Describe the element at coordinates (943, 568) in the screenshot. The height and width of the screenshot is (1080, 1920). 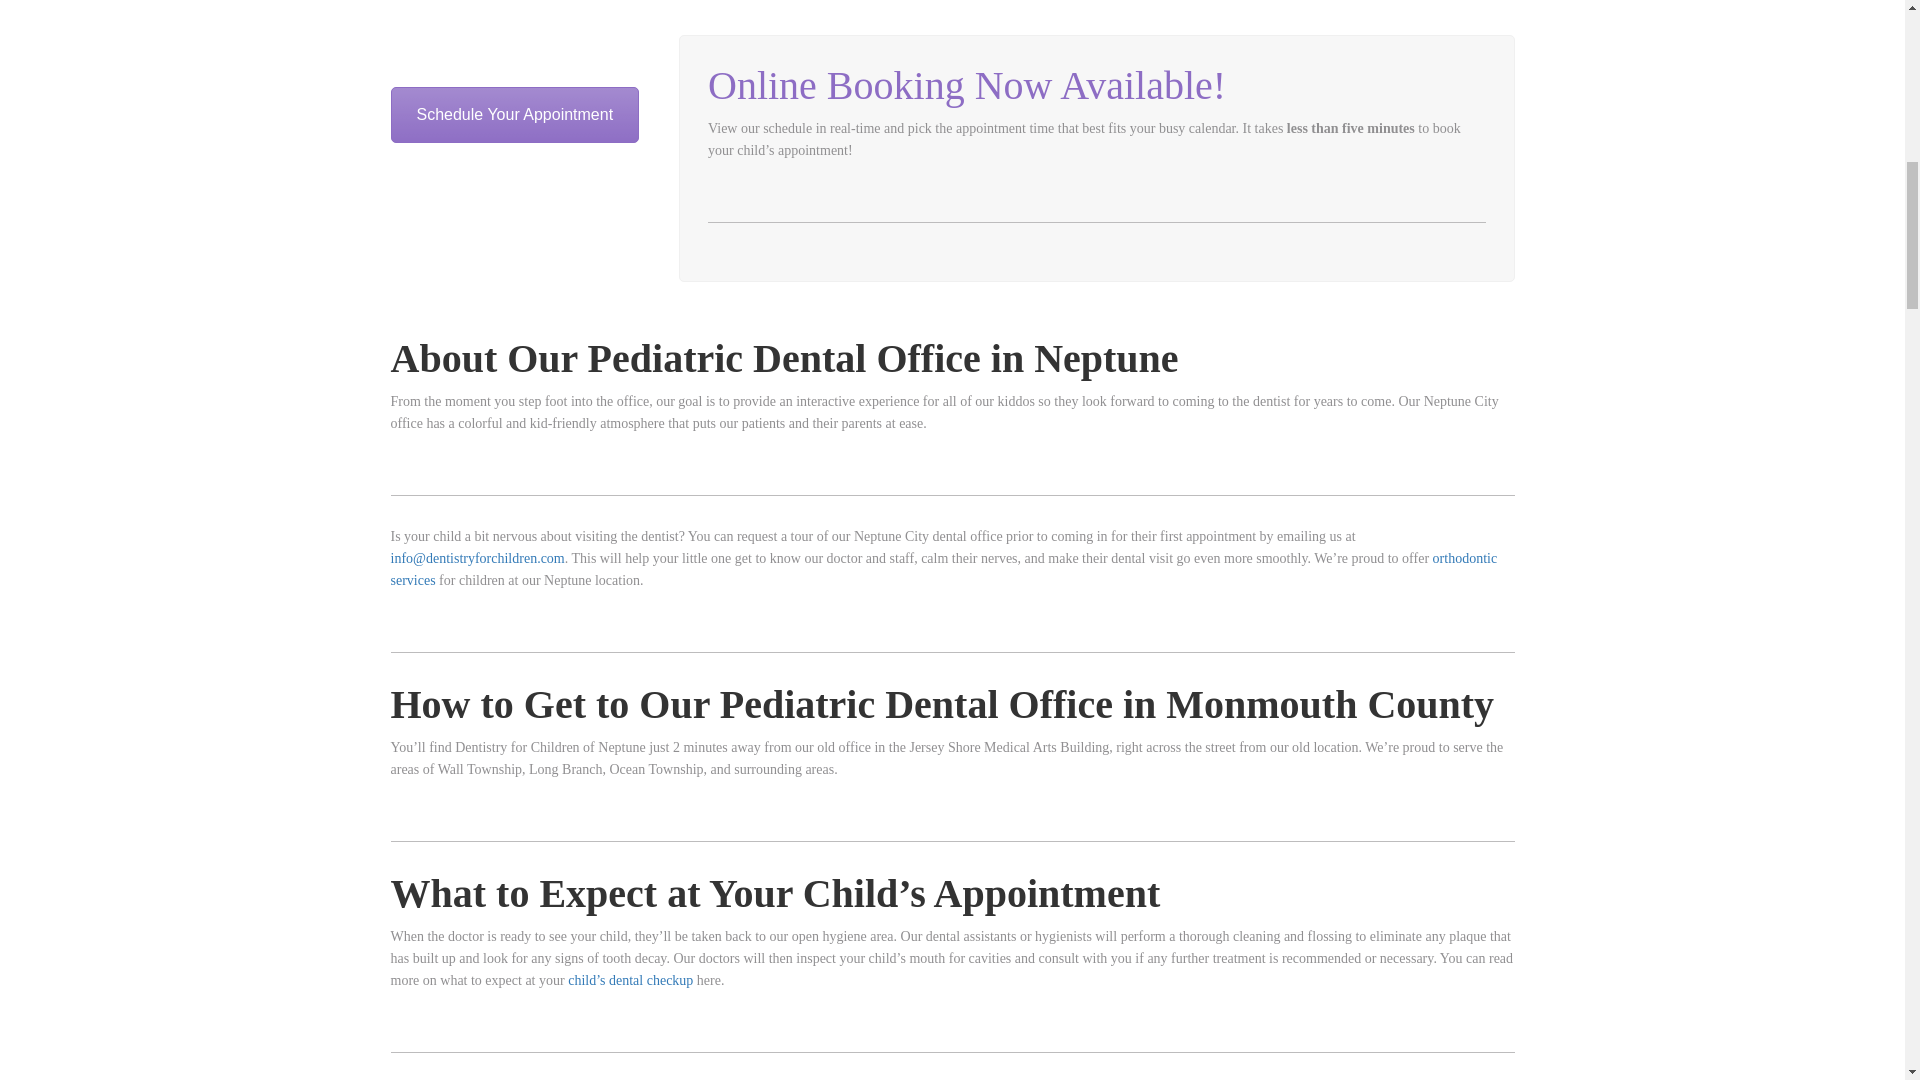
I see `orthodontic services` at that location.